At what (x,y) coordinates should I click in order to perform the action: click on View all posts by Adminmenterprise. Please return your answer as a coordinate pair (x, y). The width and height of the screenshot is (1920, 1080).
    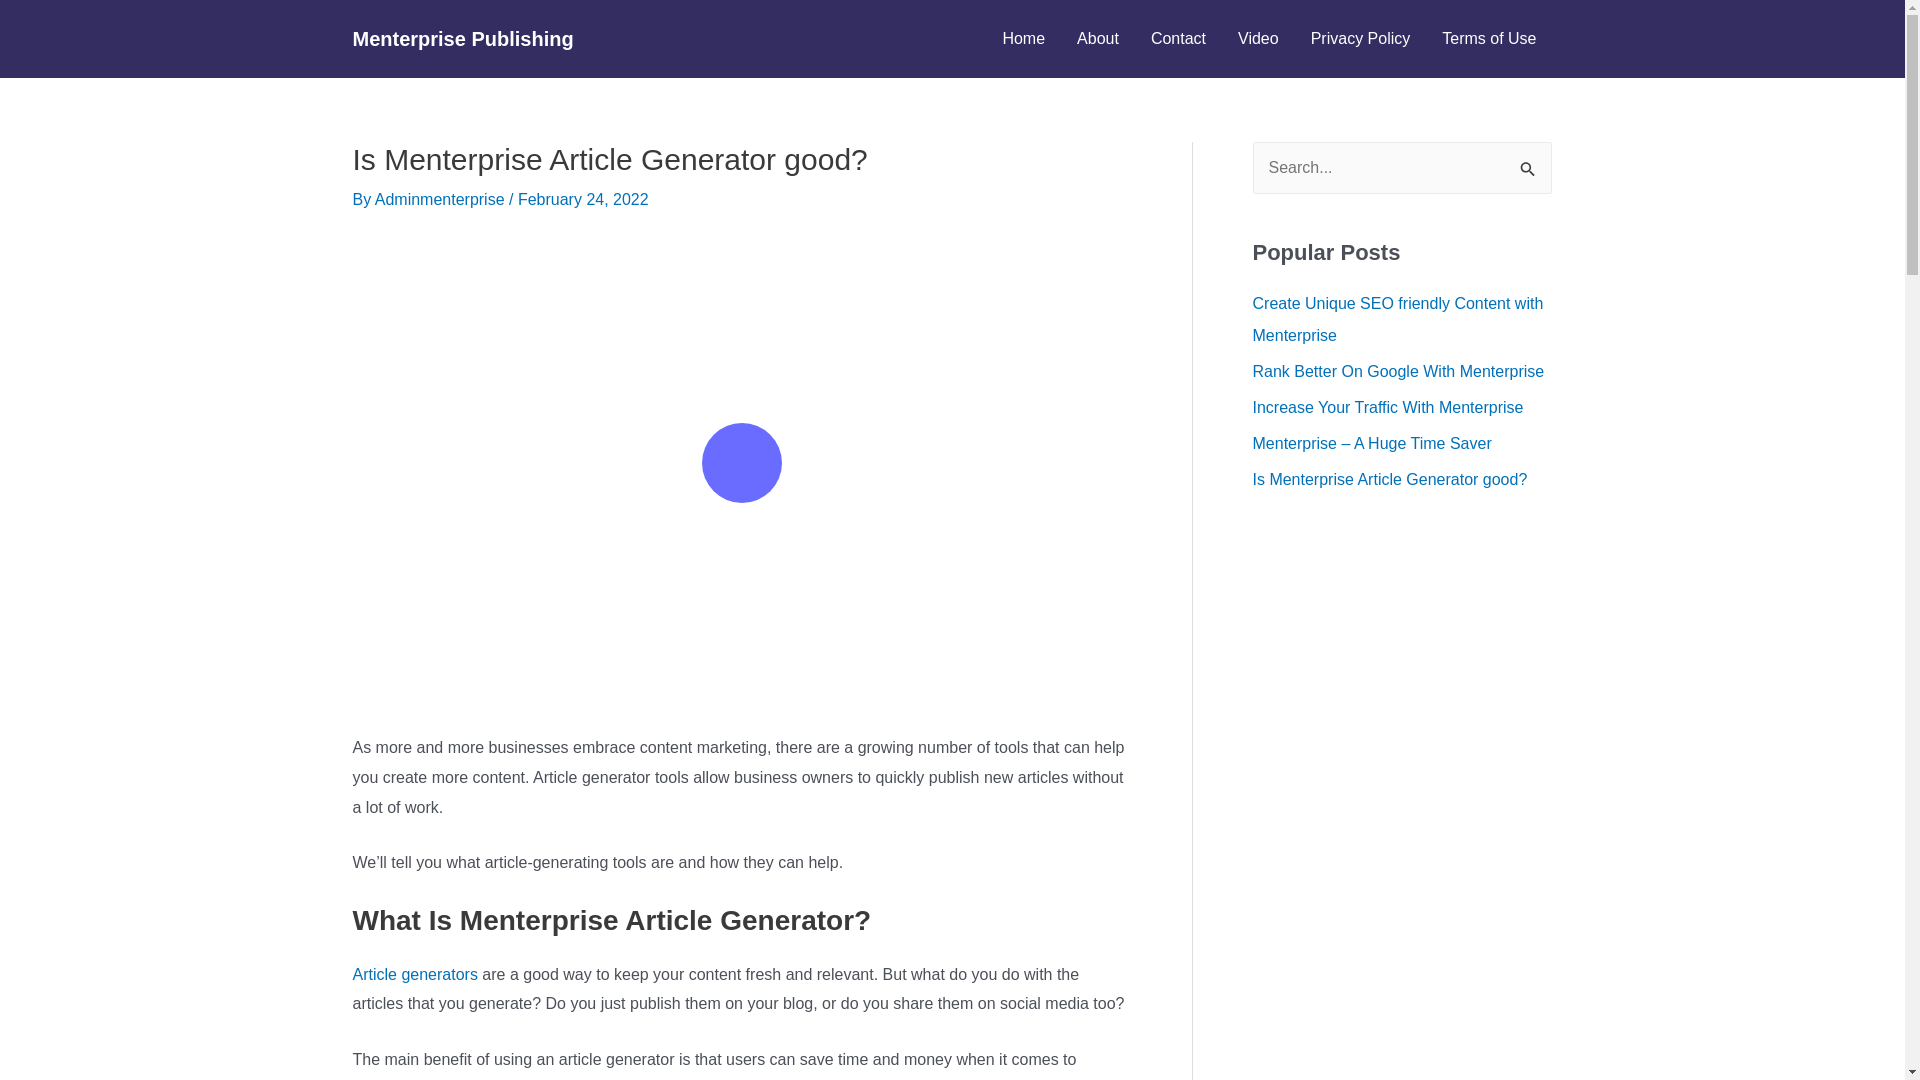
    Looking at the image, I should click on (441, 200).